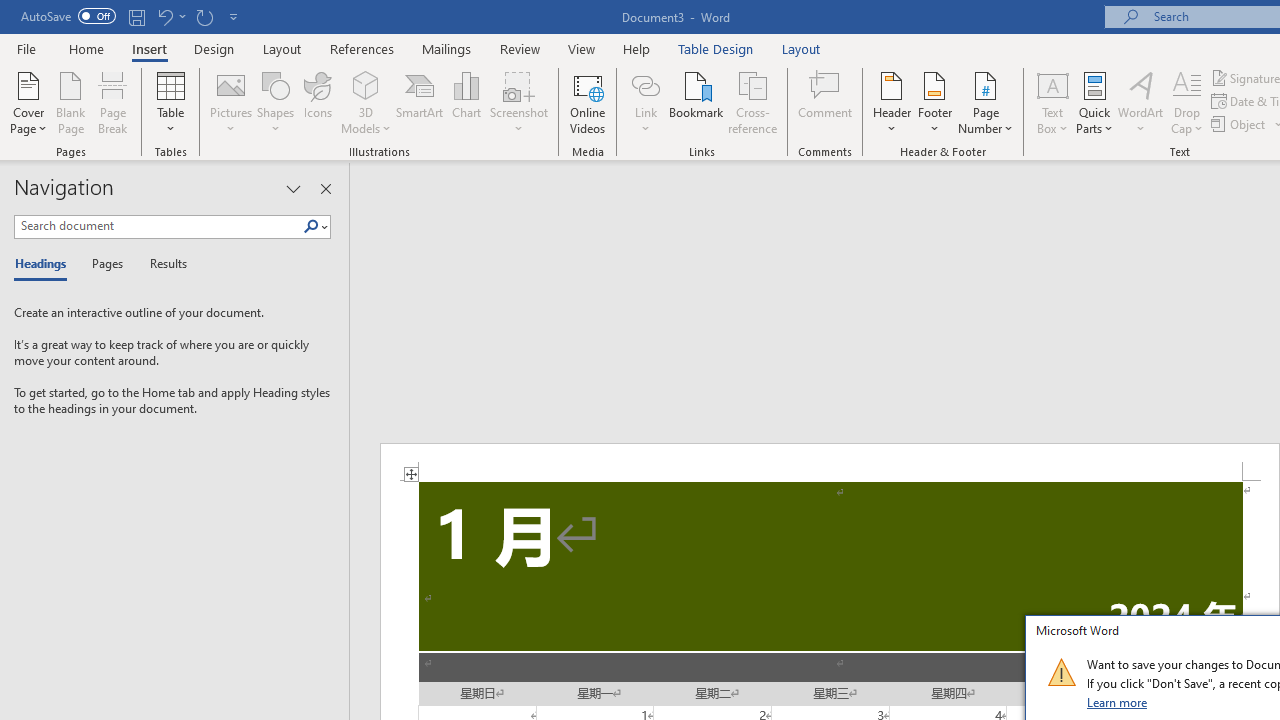 Image resolution: width=1280 pixels, height=720 pixels. I want to click on Link, so click(645, 84).